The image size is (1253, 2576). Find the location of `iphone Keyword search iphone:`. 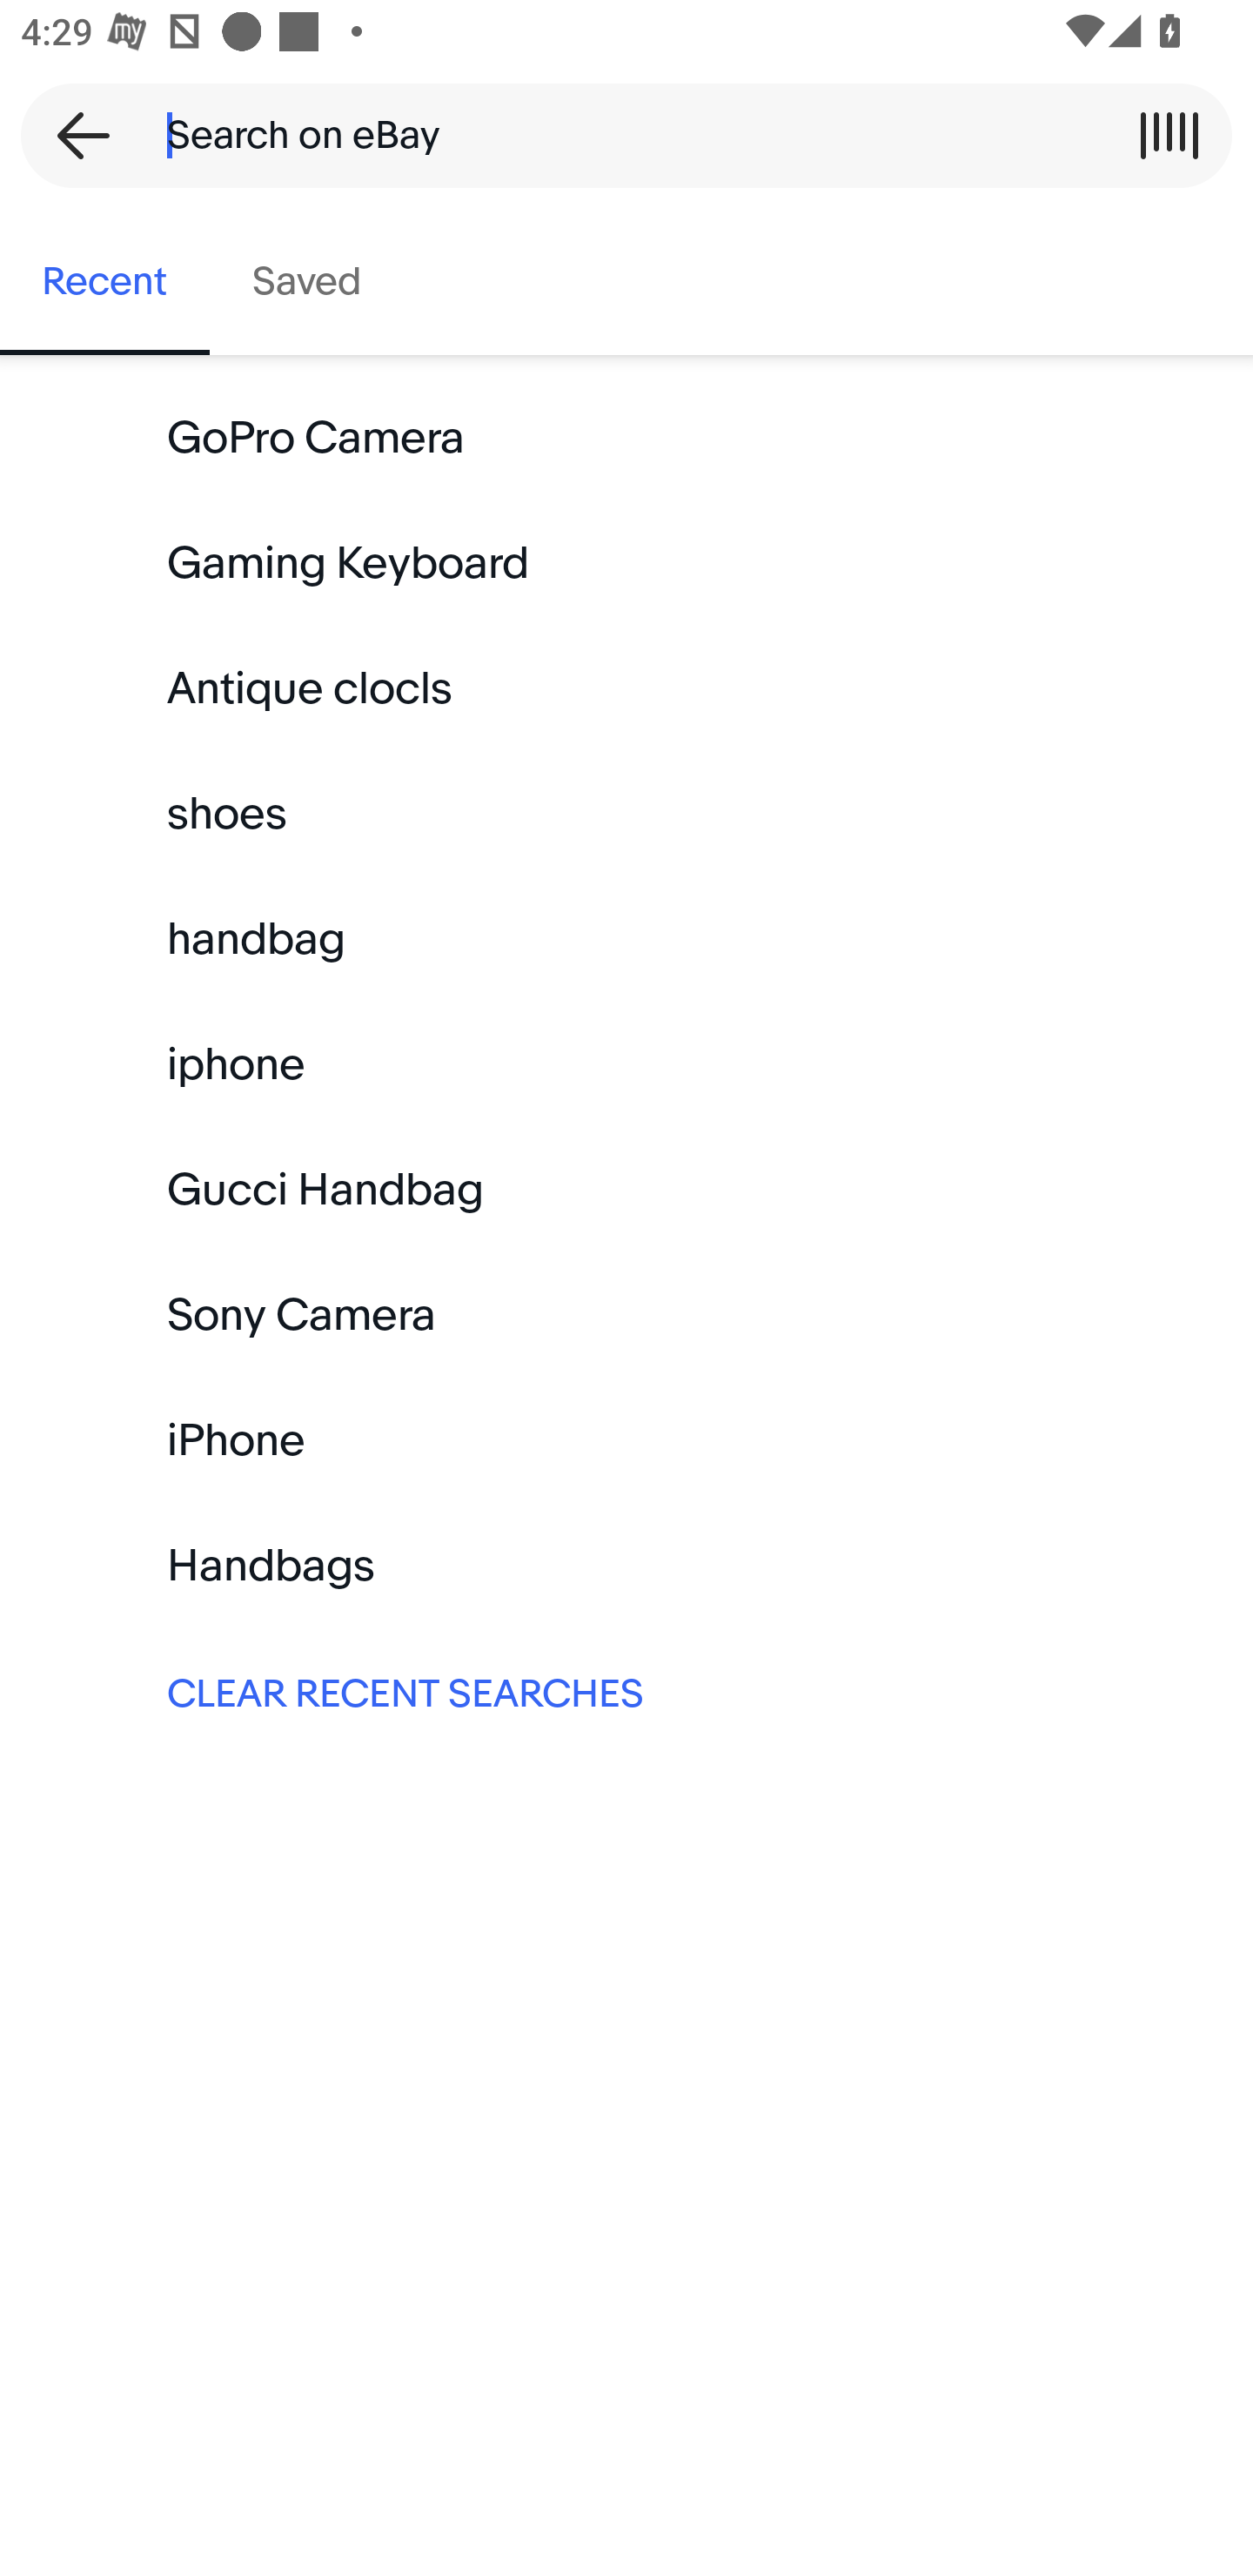

iphone Keyword search iphone: is located at coordinates (626, 1065).